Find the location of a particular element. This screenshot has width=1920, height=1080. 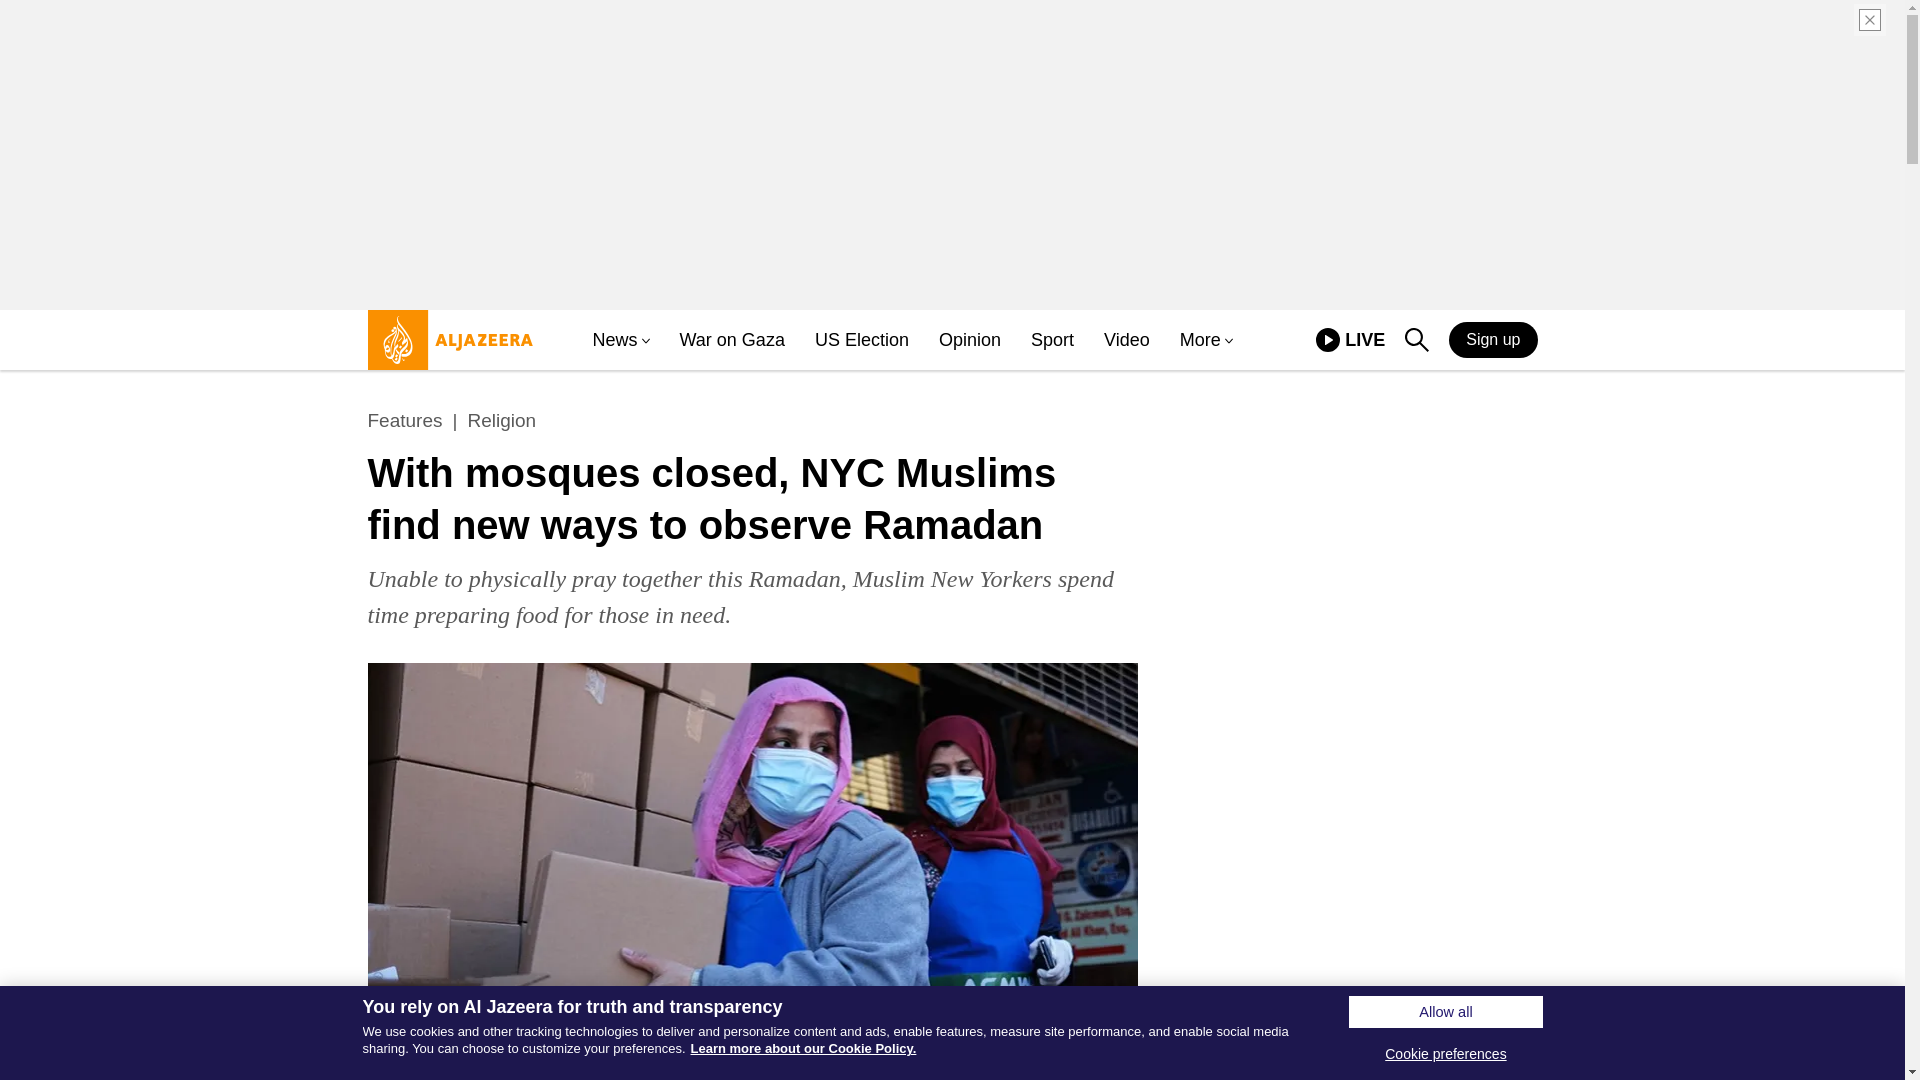

War on Gaza is located at coordinates (1328, 340).